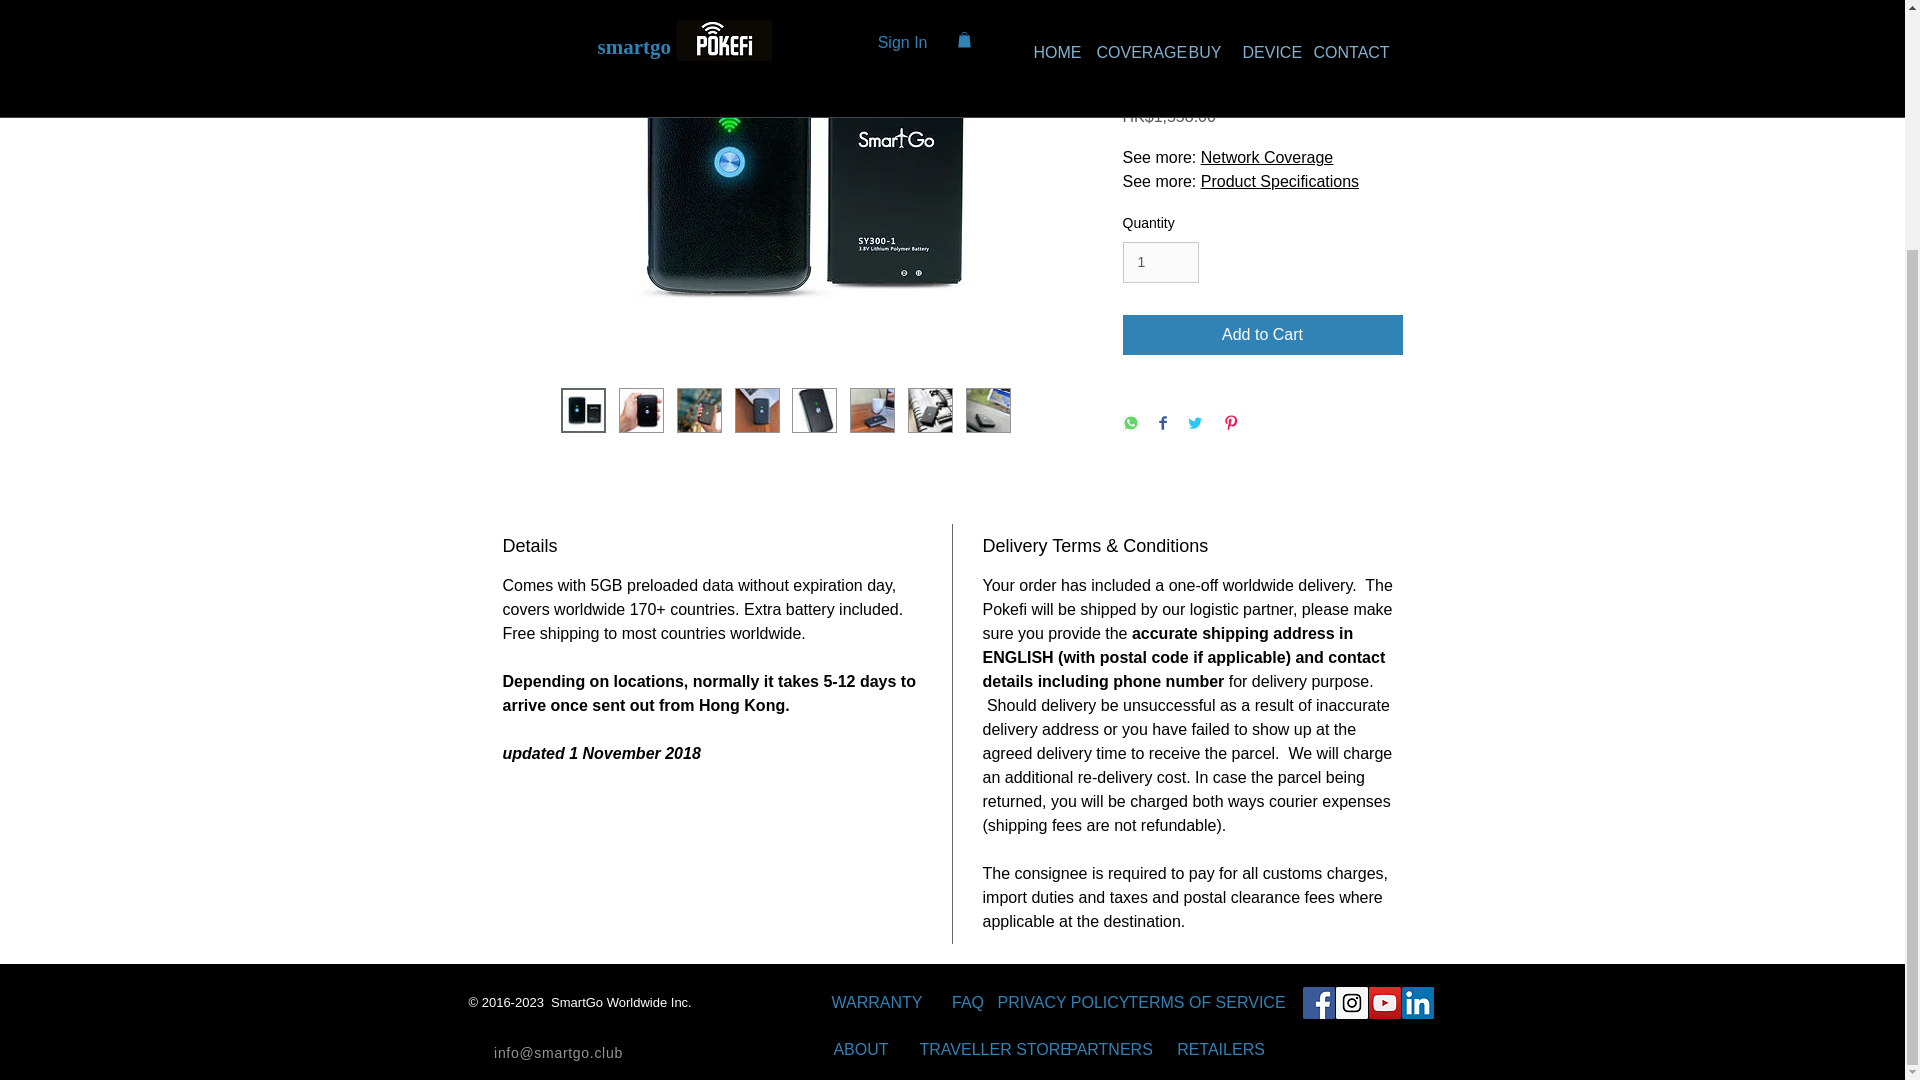 This screenshot has height=1080, width=1920. I want to click on WARRANTY, so click(876, 1002).